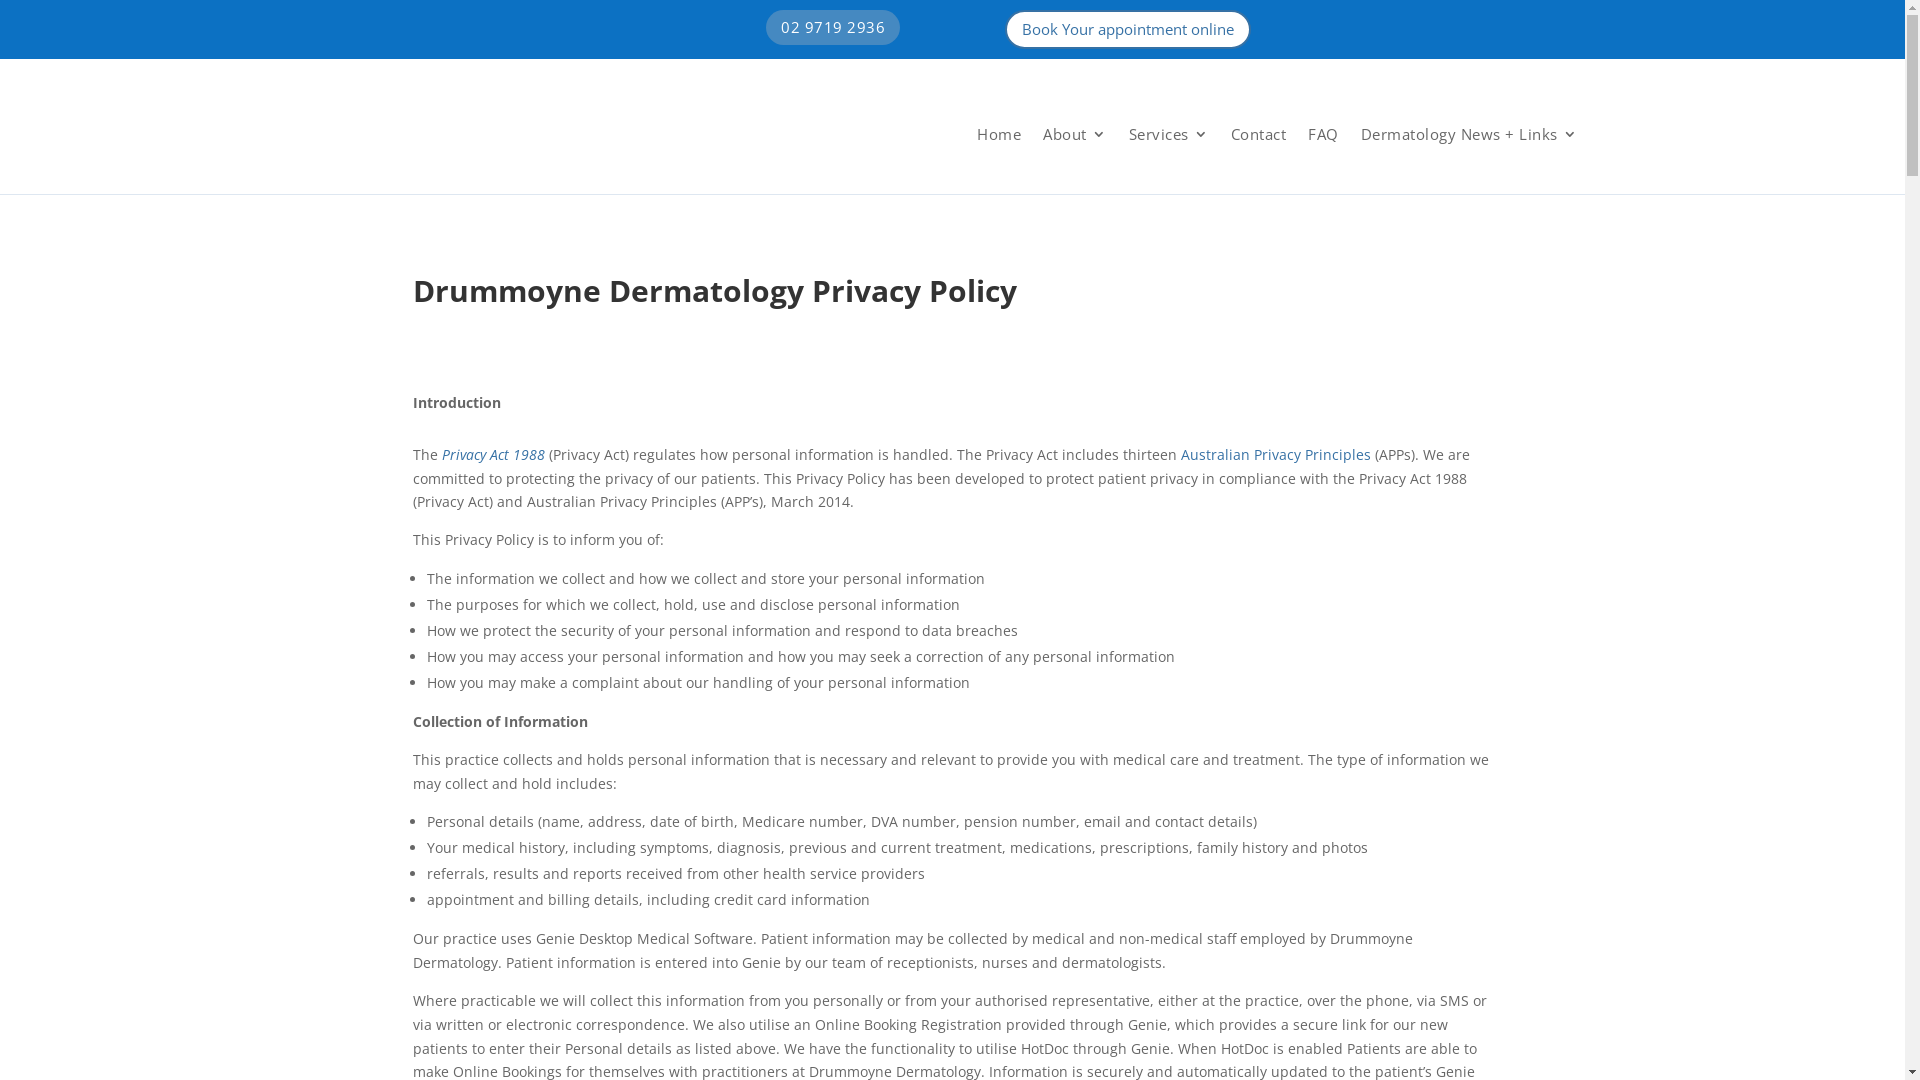 This screenshot has width=1920, height=1080. I want to click on Home, so click(999, 134).